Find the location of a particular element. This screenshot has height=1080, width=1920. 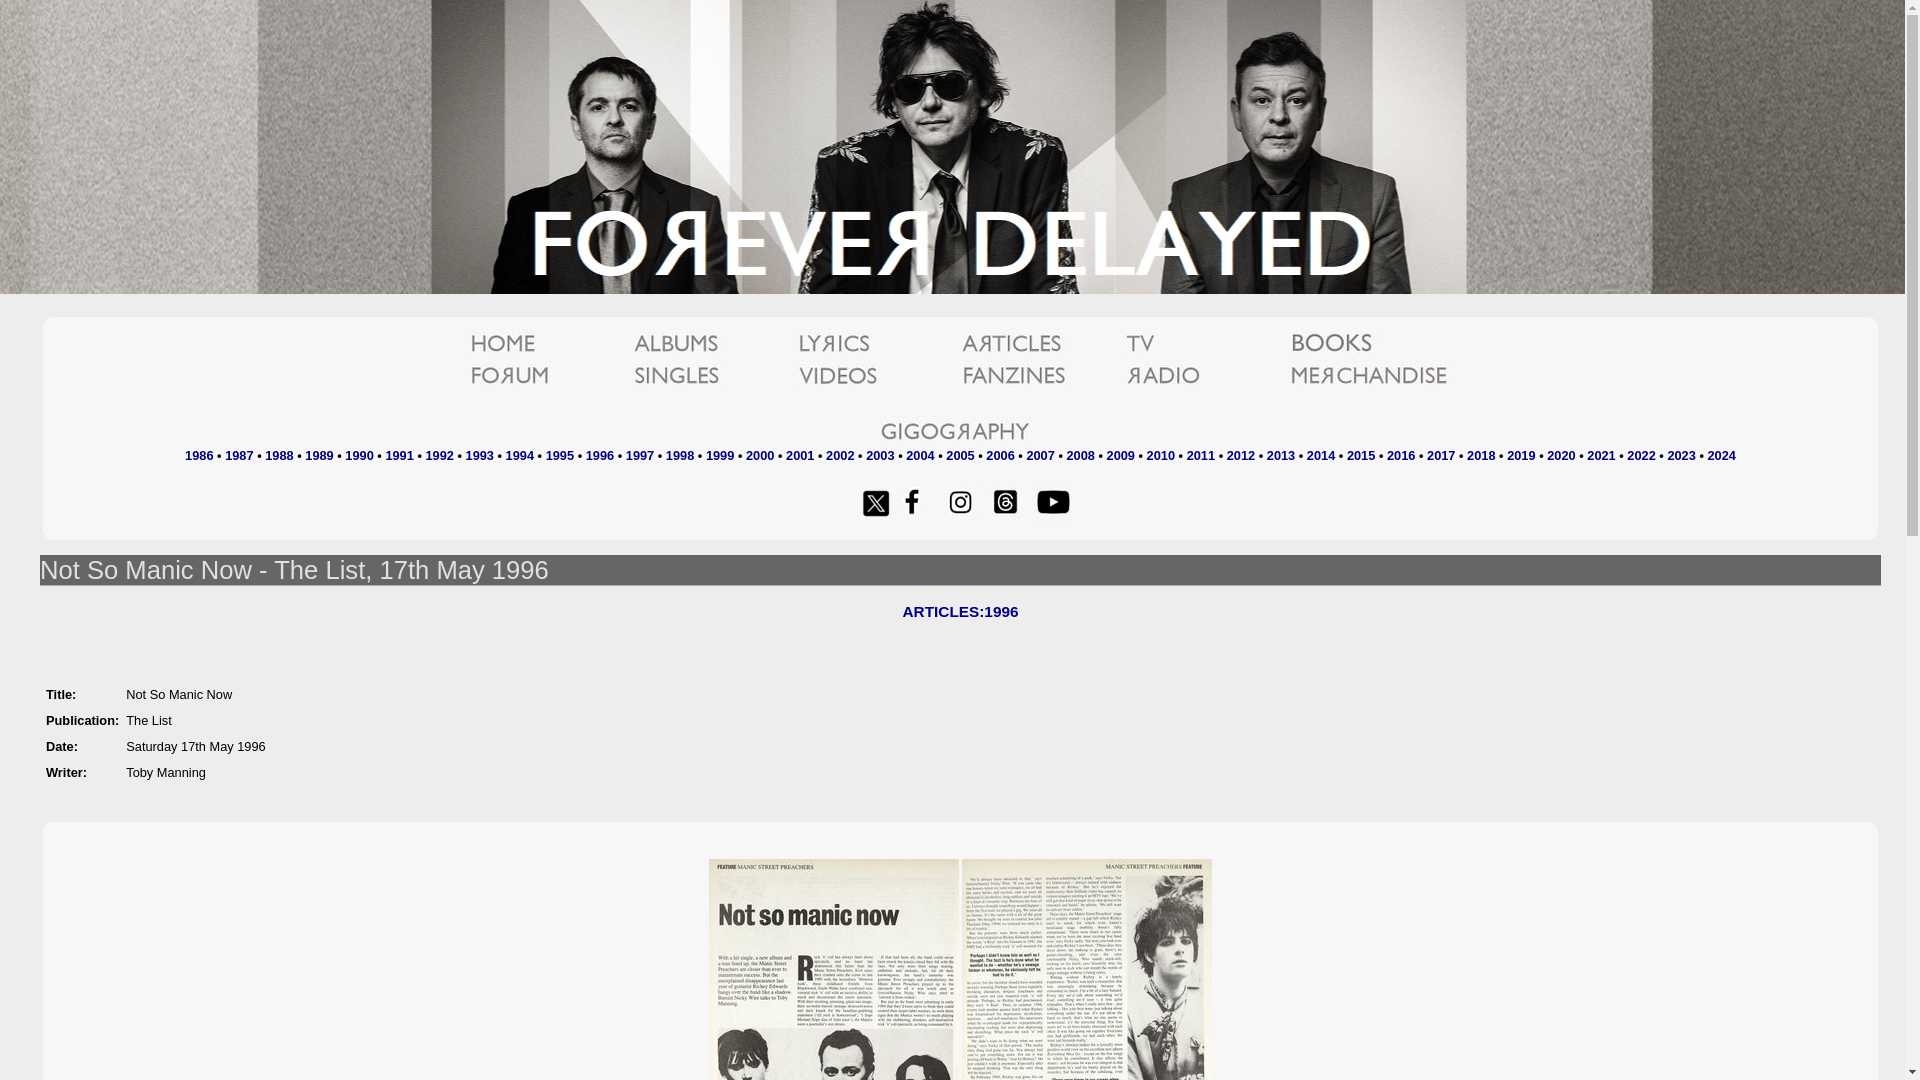

1999 is located at coordinates (720, 456).